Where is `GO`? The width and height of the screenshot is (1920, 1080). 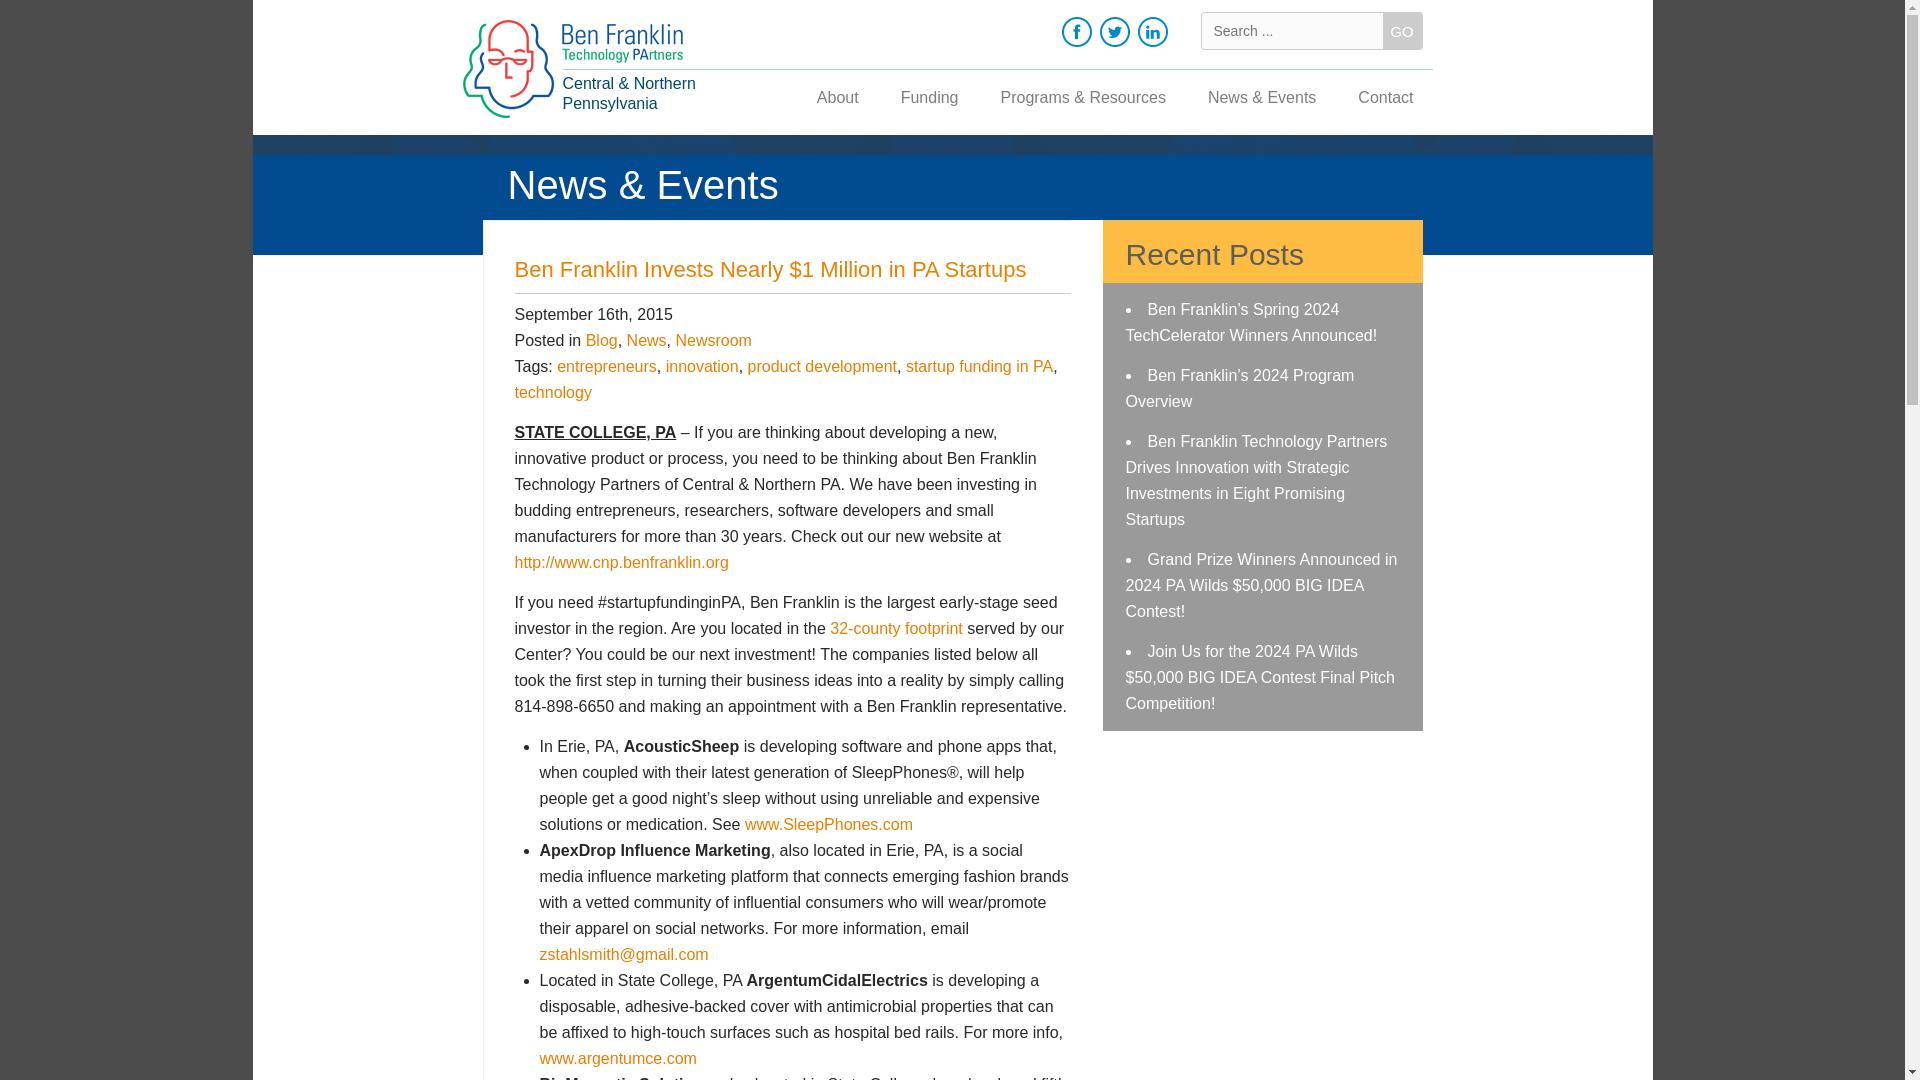 GO is located at coordinates (1401, 30).